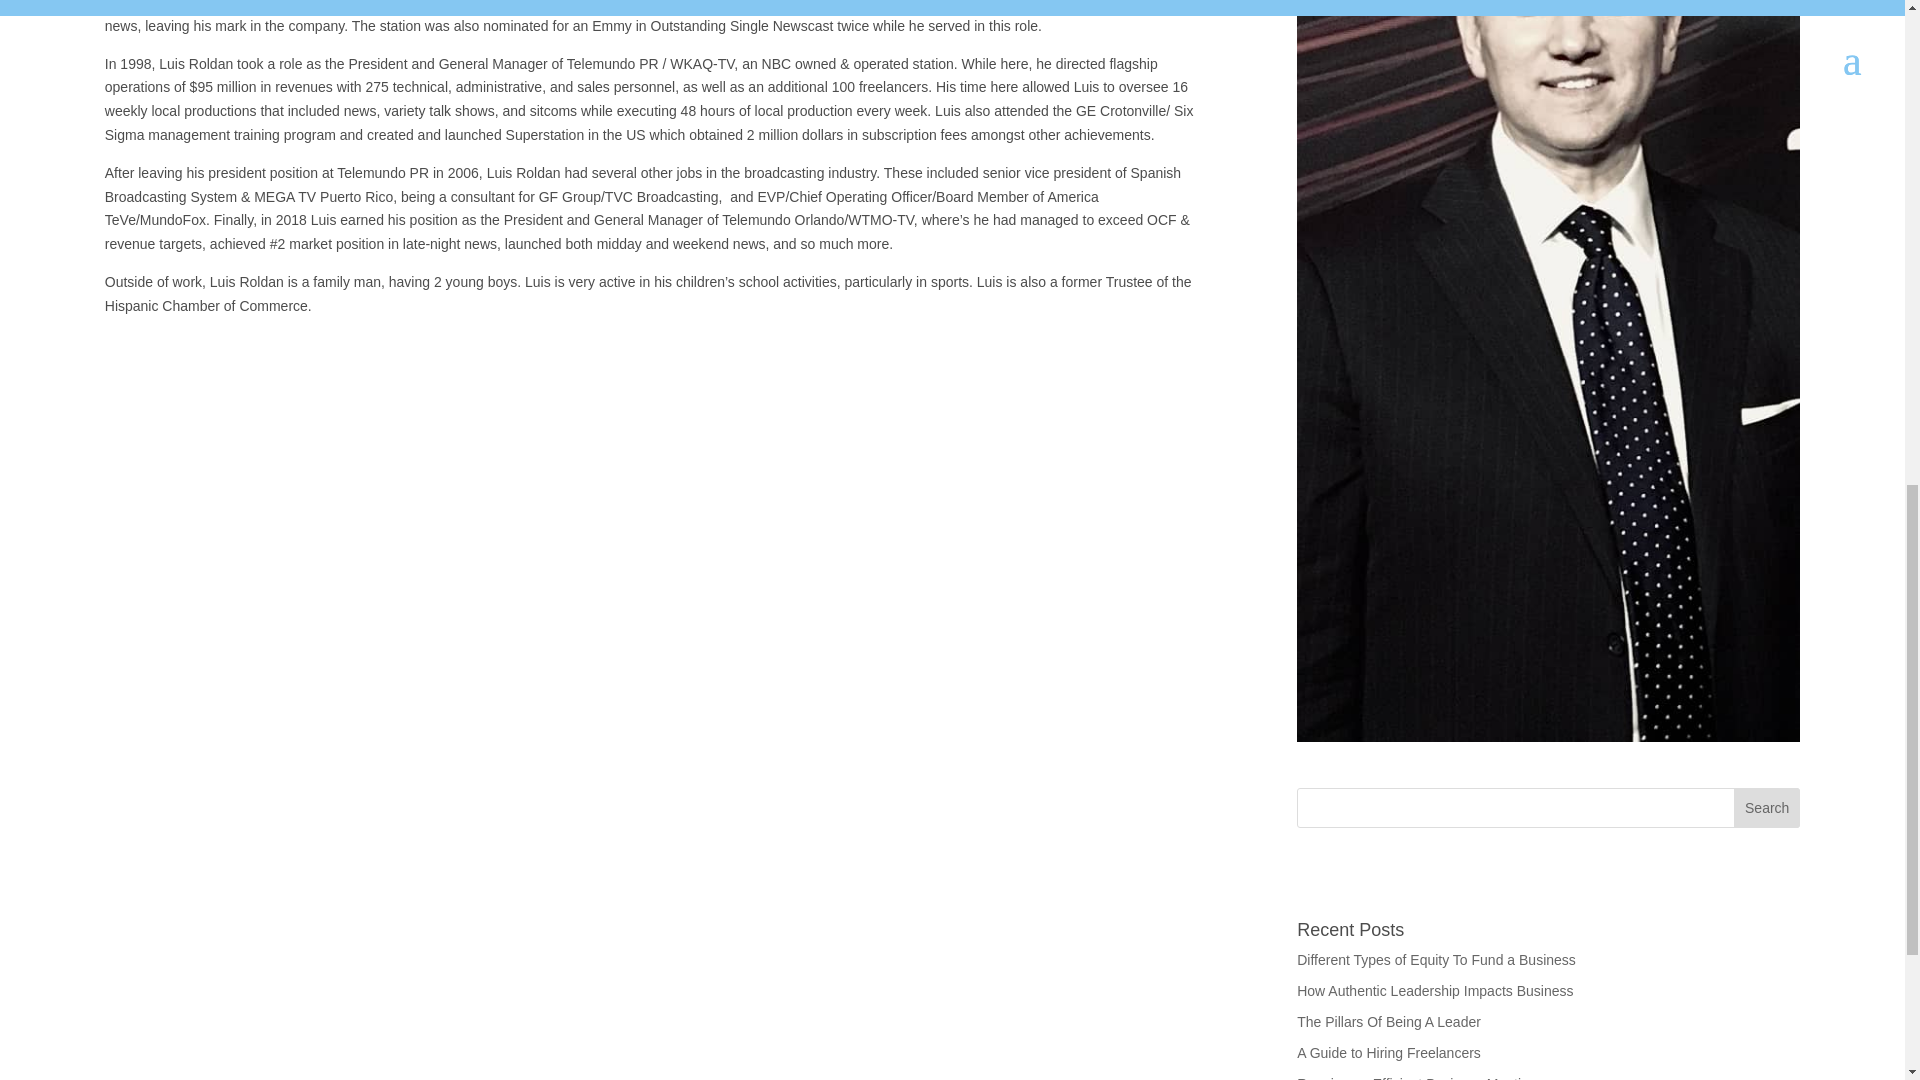  Describe the element at coordinates (1766, 808) in the screenshot. I see `Search` at that location.